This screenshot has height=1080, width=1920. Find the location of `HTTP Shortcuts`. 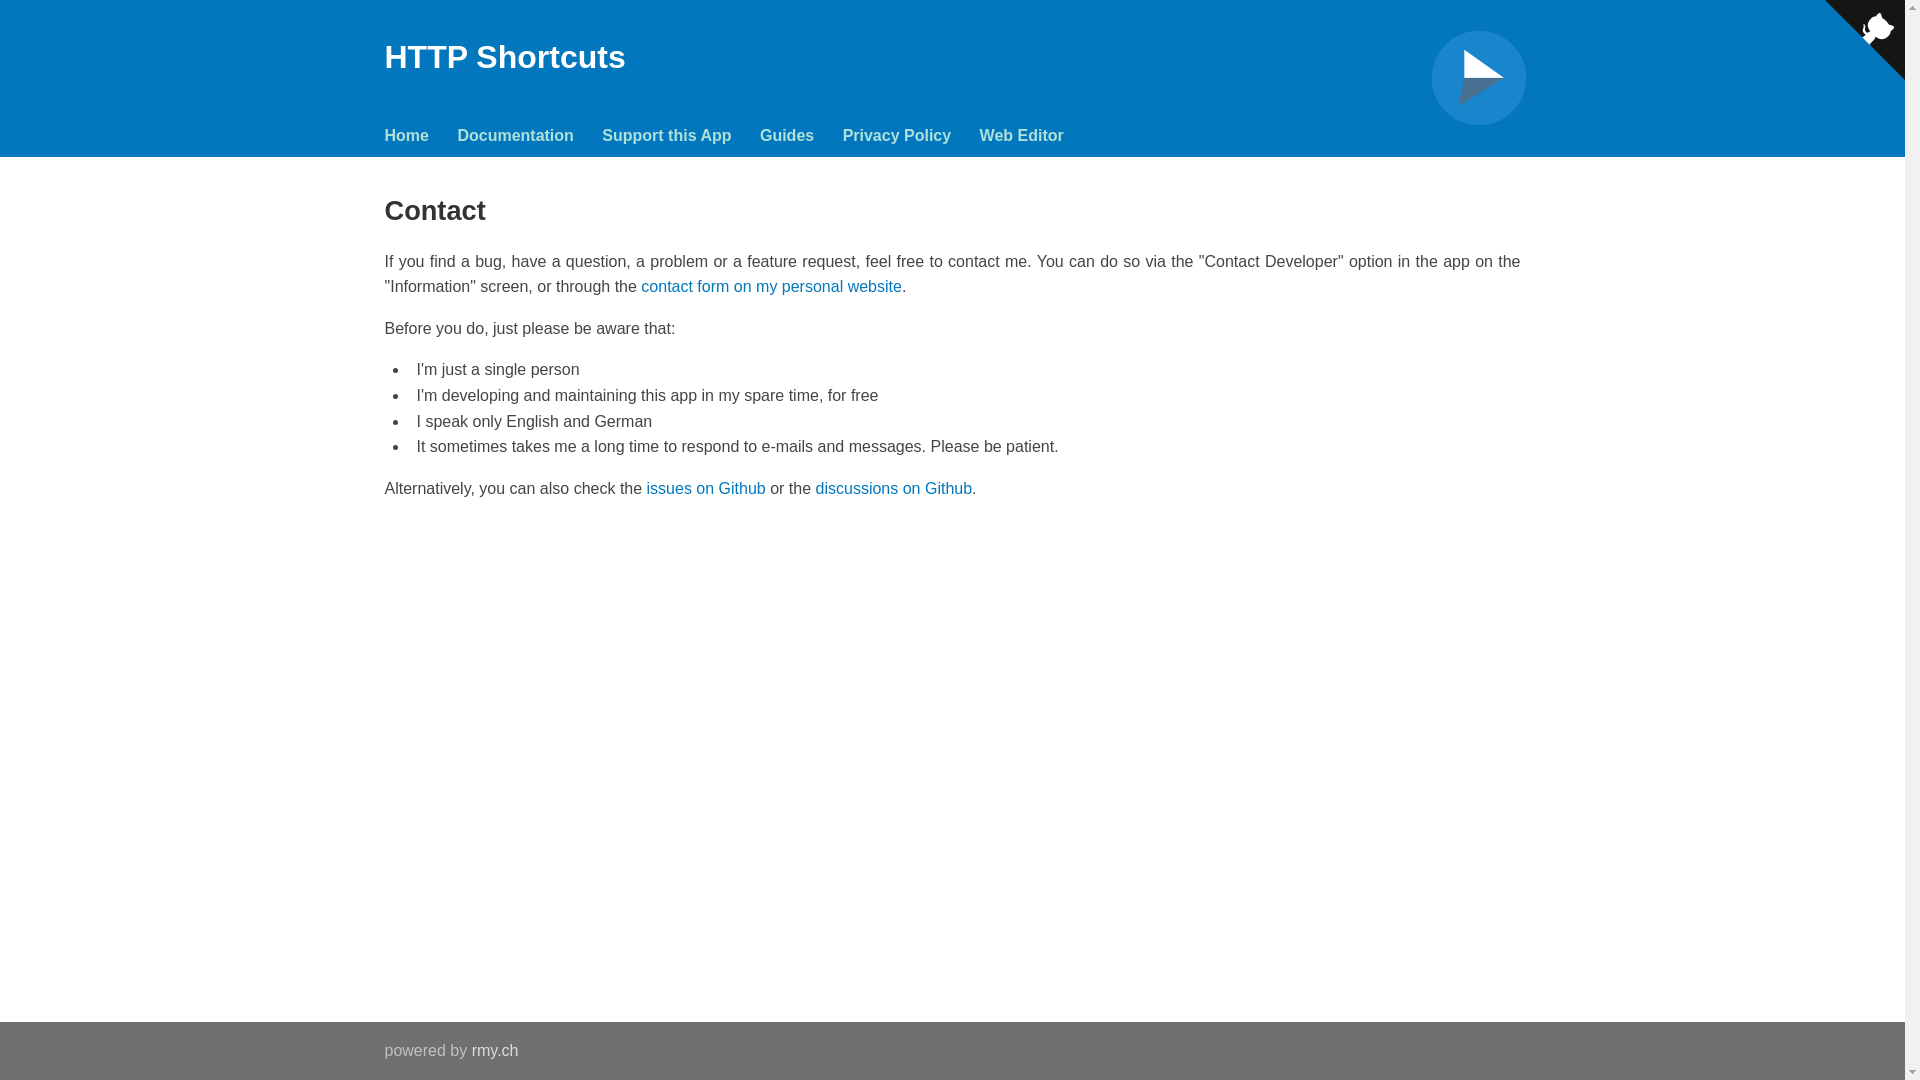

HTTP Shortcuts is located at coordinates (504, 56).